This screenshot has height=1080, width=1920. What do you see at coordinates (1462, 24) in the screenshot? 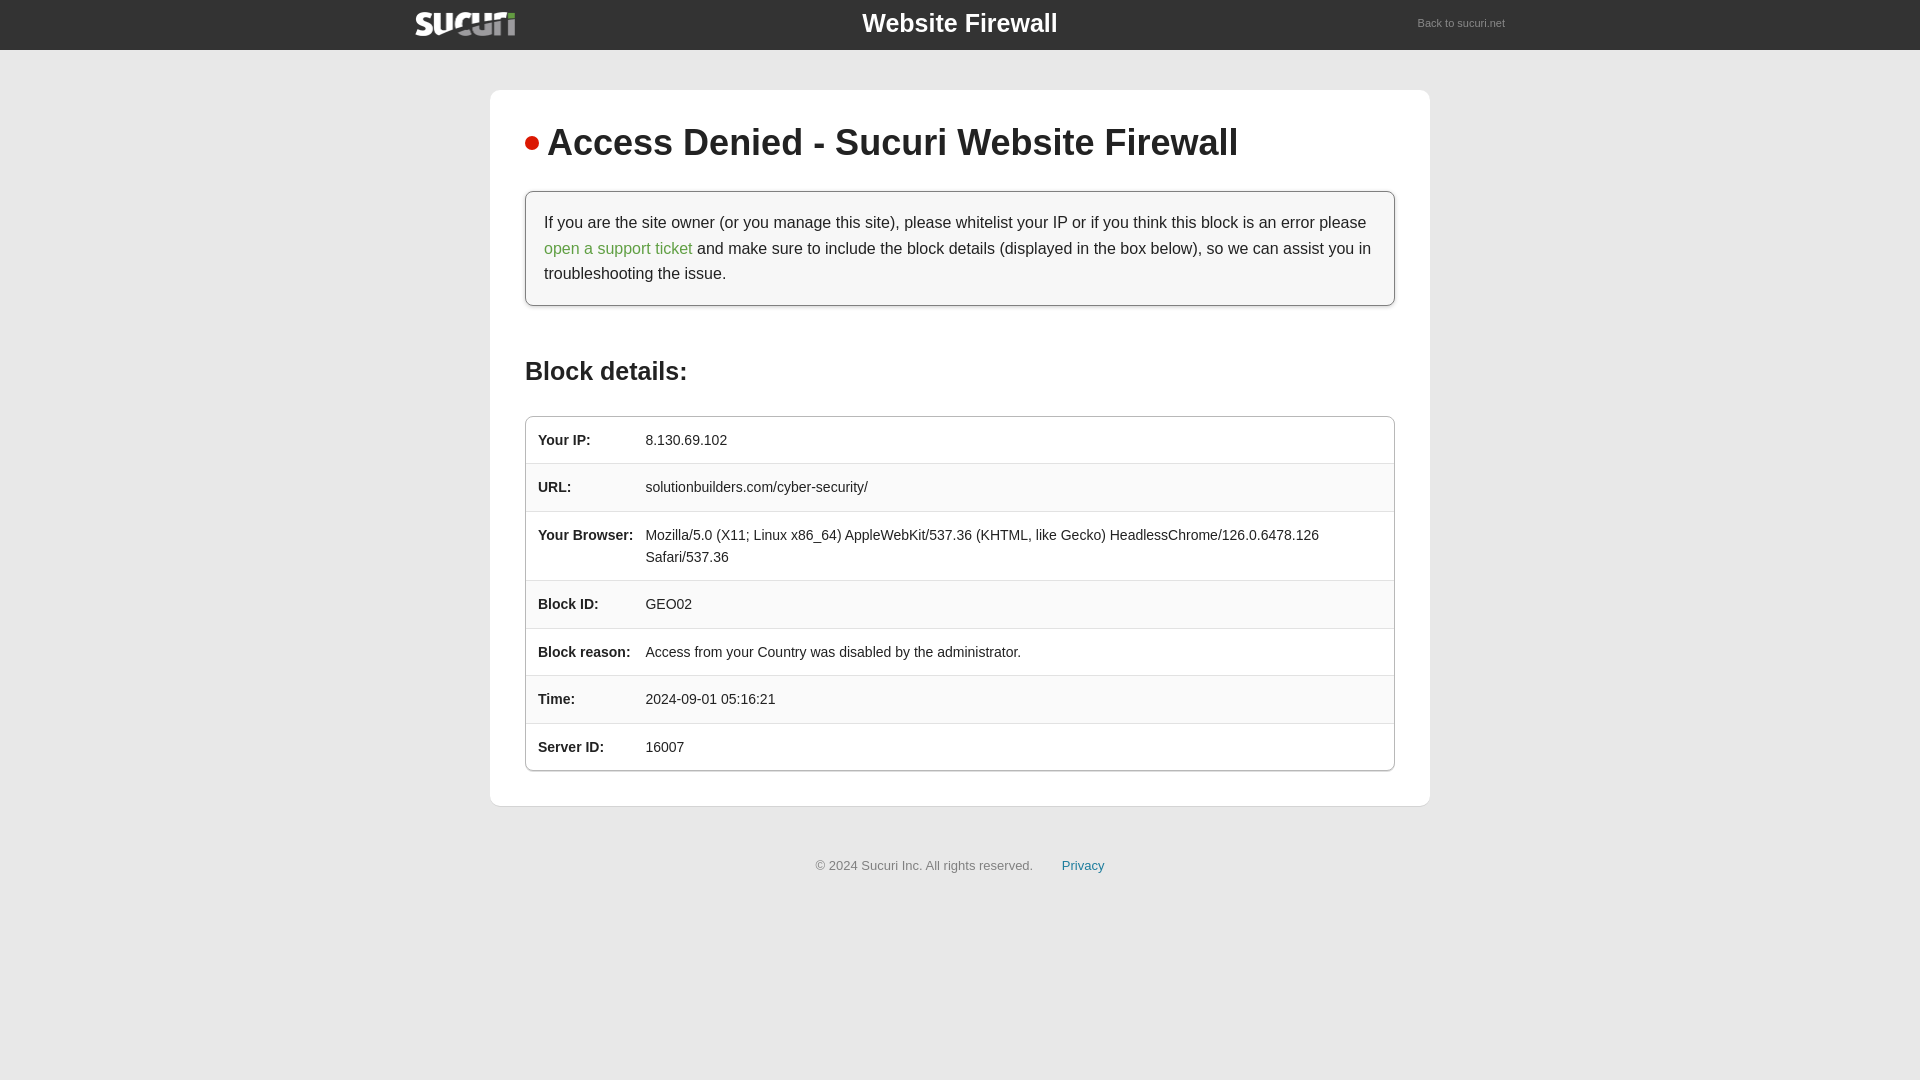
I see `Back to sucuri.net` at bounding box center [1462, 24].